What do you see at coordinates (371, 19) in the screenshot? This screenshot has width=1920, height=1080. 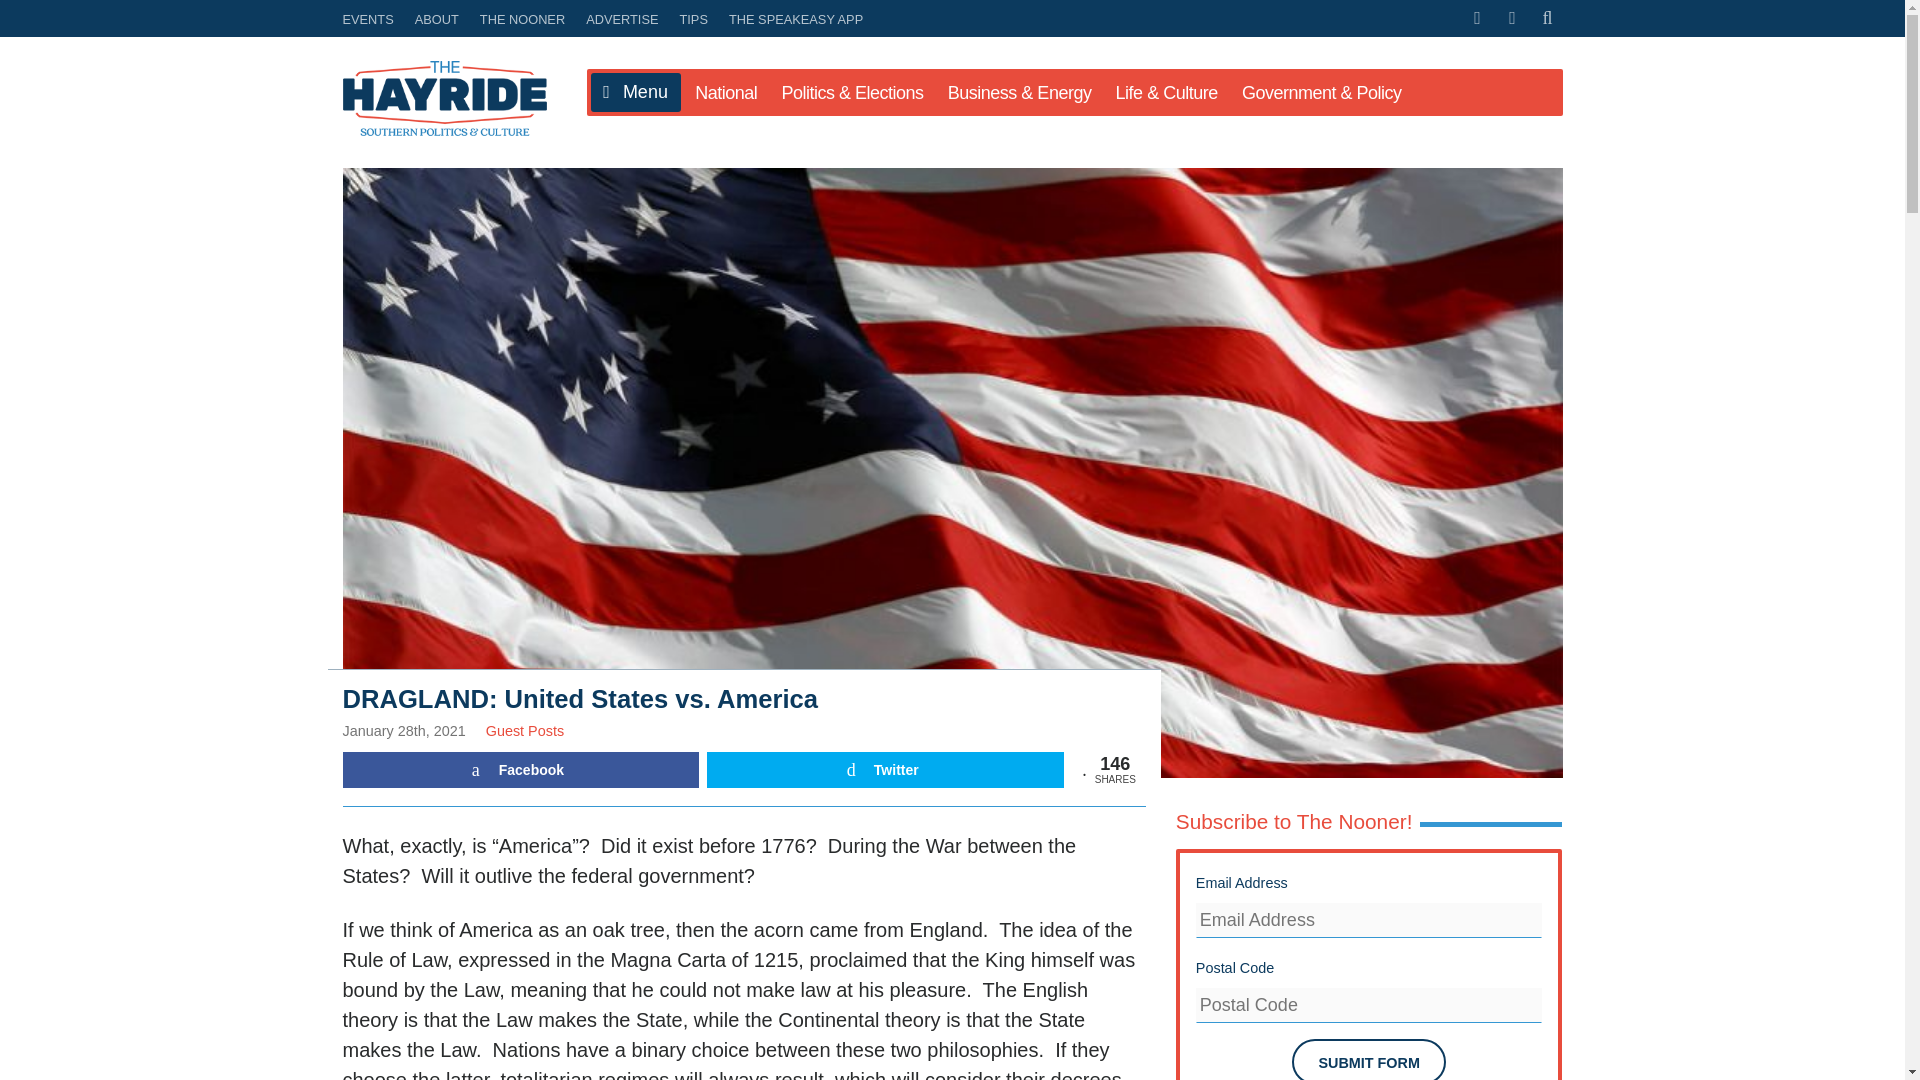 I see `EVENTS` at bounding box center [371, 19].